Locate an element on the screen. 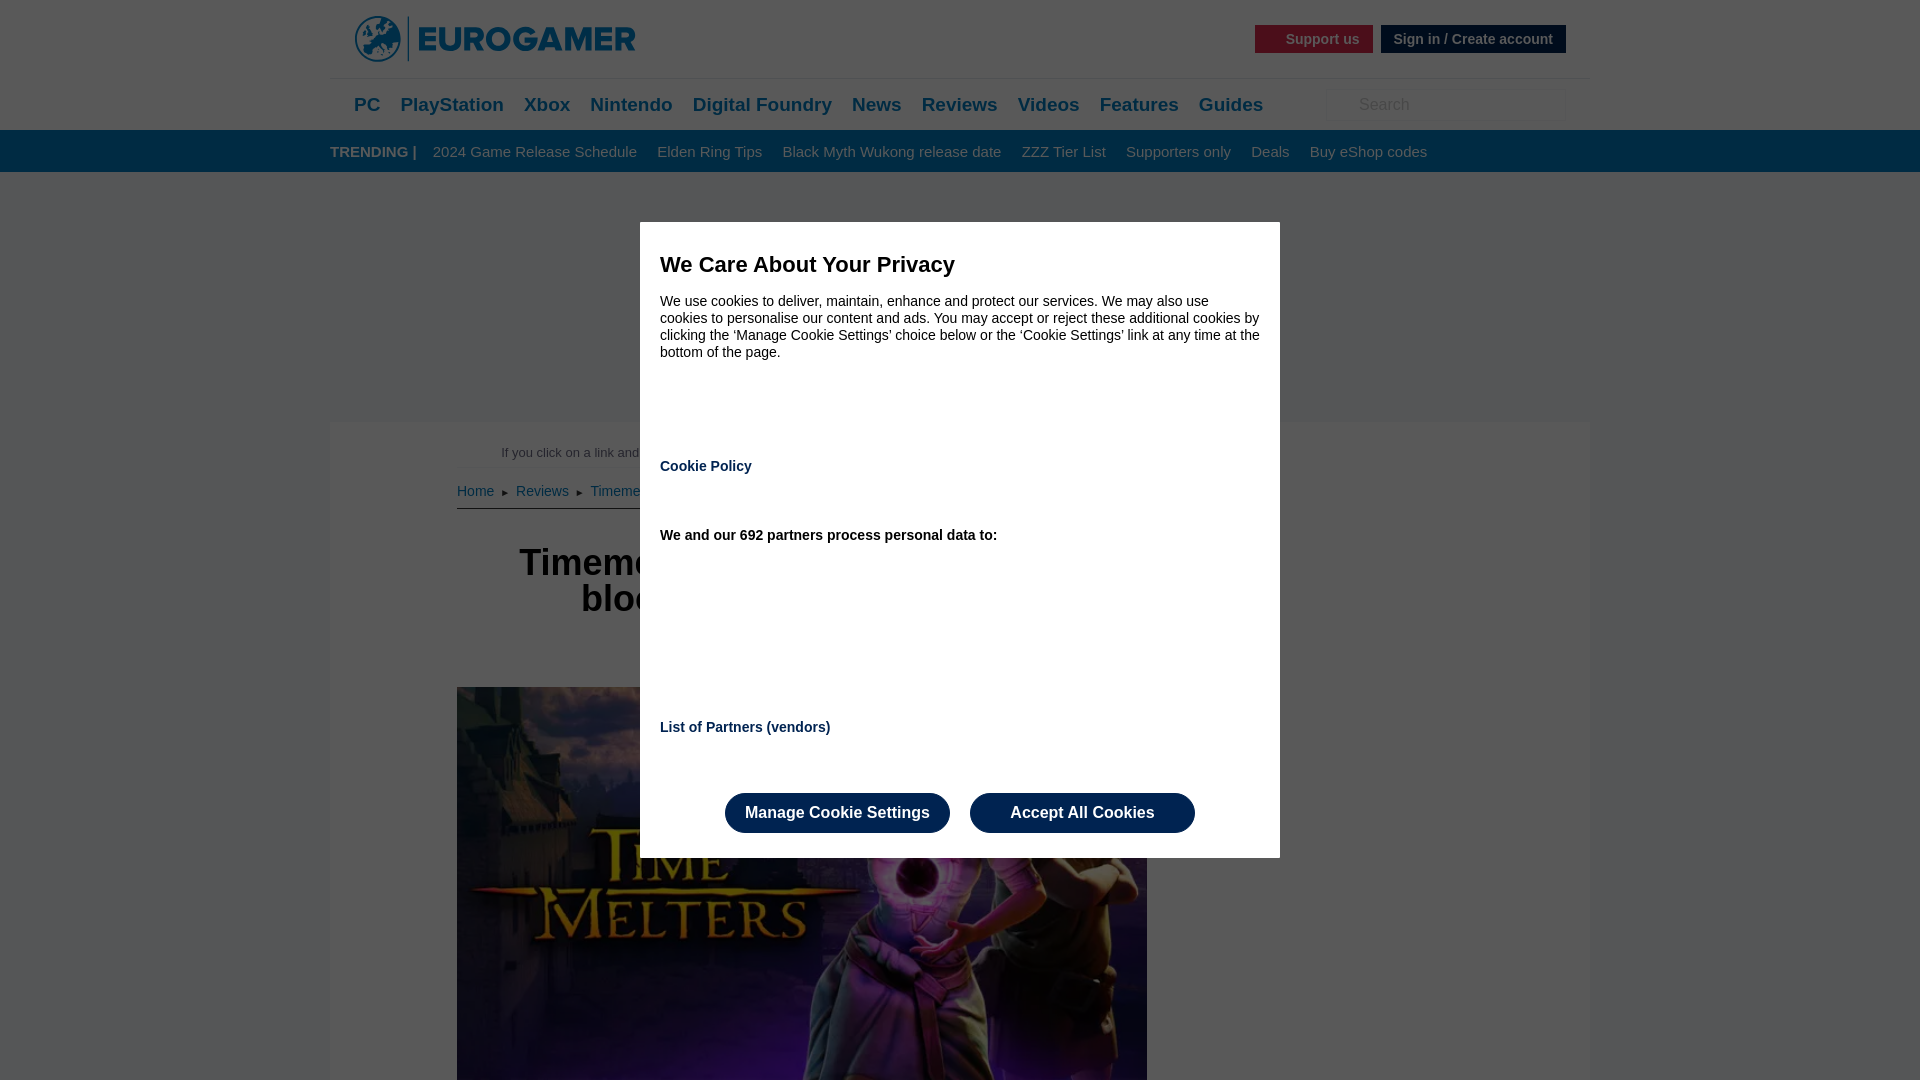 The width and height of the screenshot is (1920, 1080). Timemelters is located at coordinates (628, 490).